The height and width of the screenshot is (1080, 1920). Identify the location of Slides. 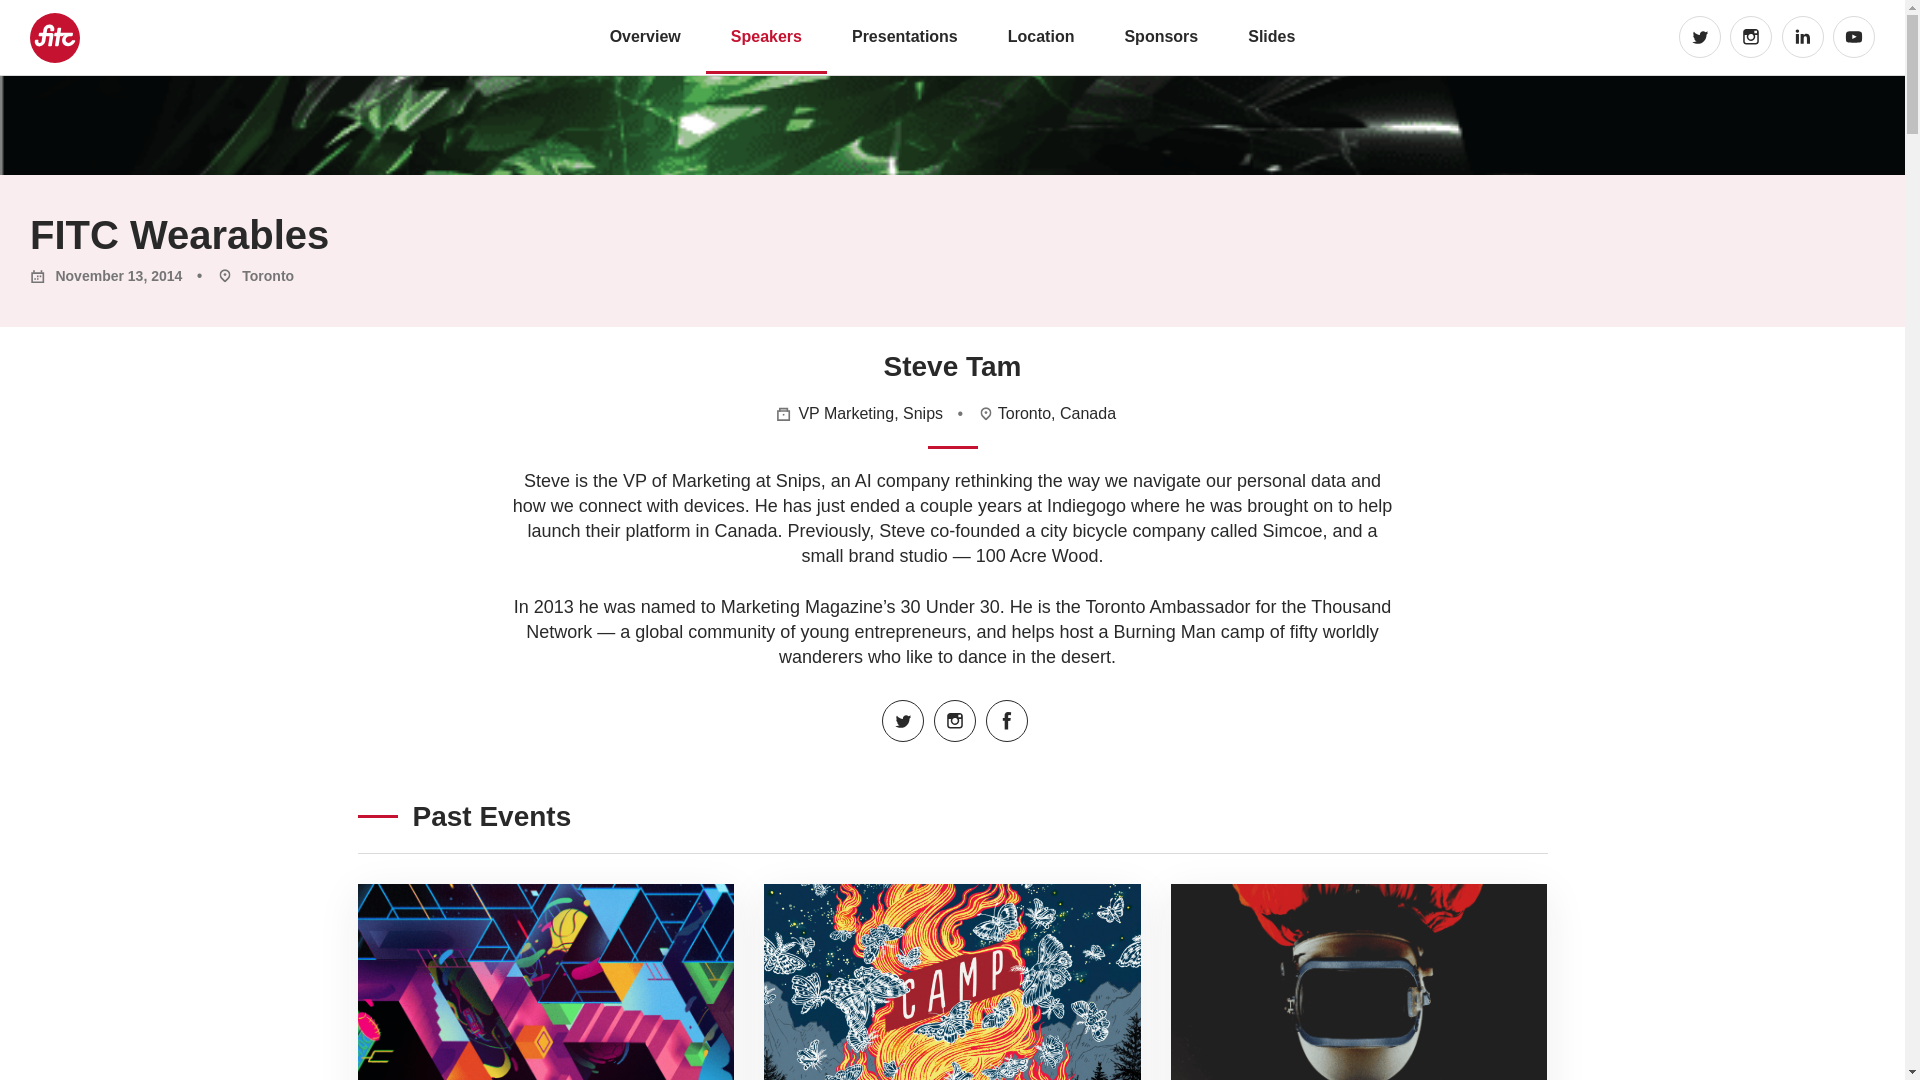
(1272, 36).